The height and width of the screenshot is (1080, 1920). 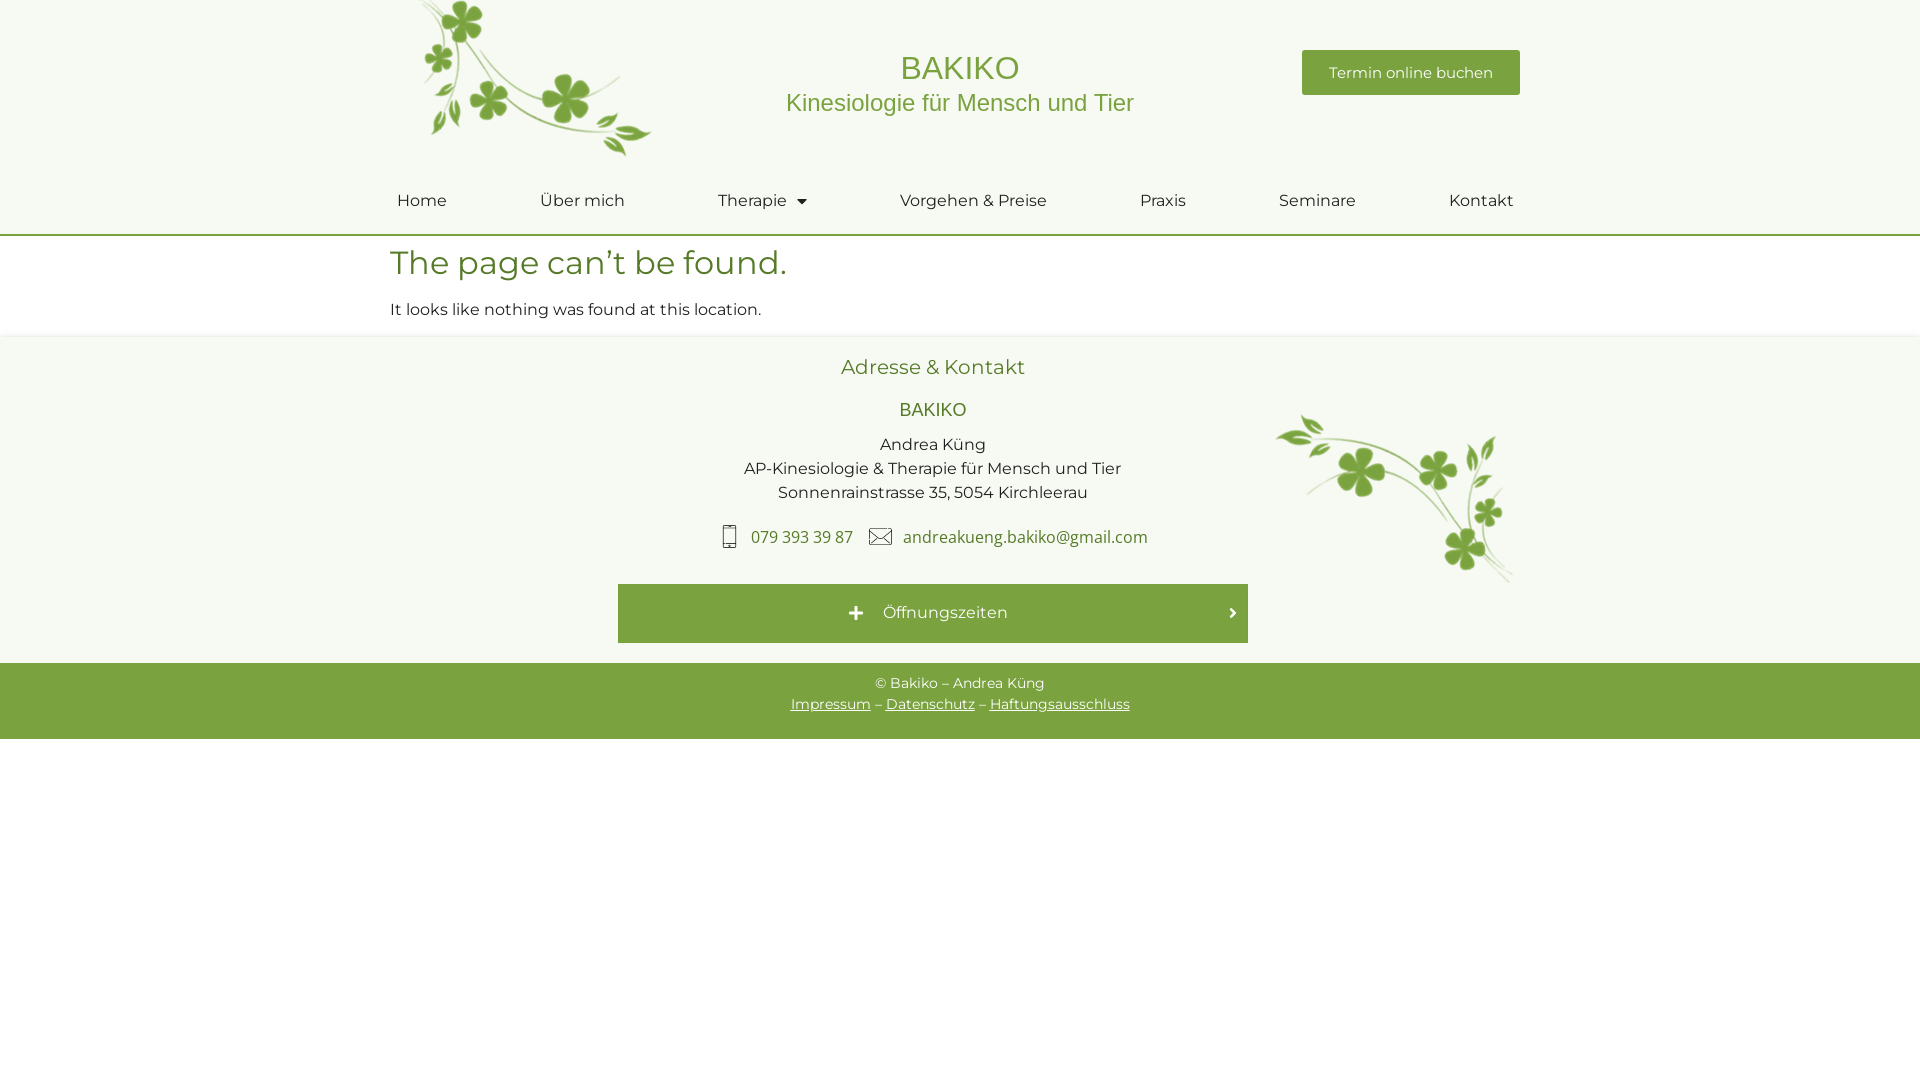 What do you see at coordinates (762, 201) in the screenshot?
I see `Therapie` at bounding box center [762, 201].